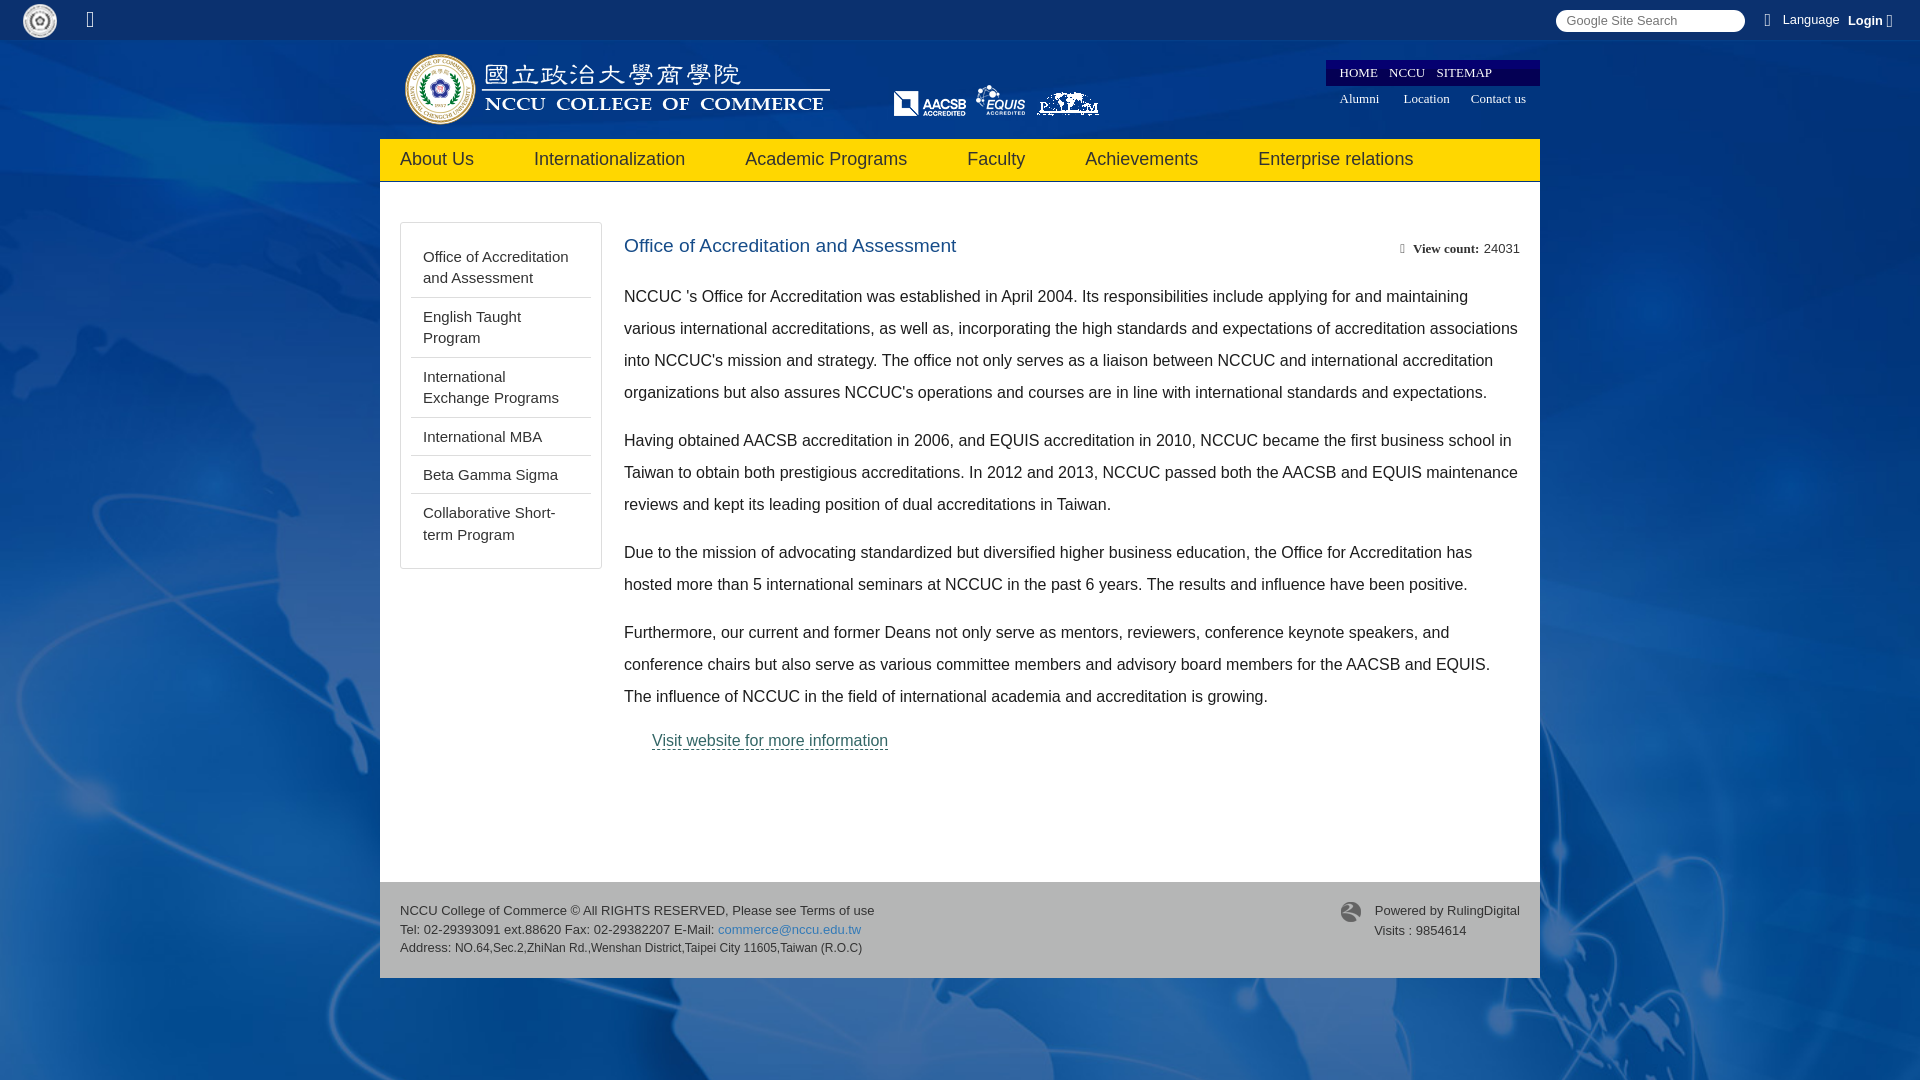 The image size is (1920, 1080). I want to click on Open Homepage in current tab, so click(90, 20).